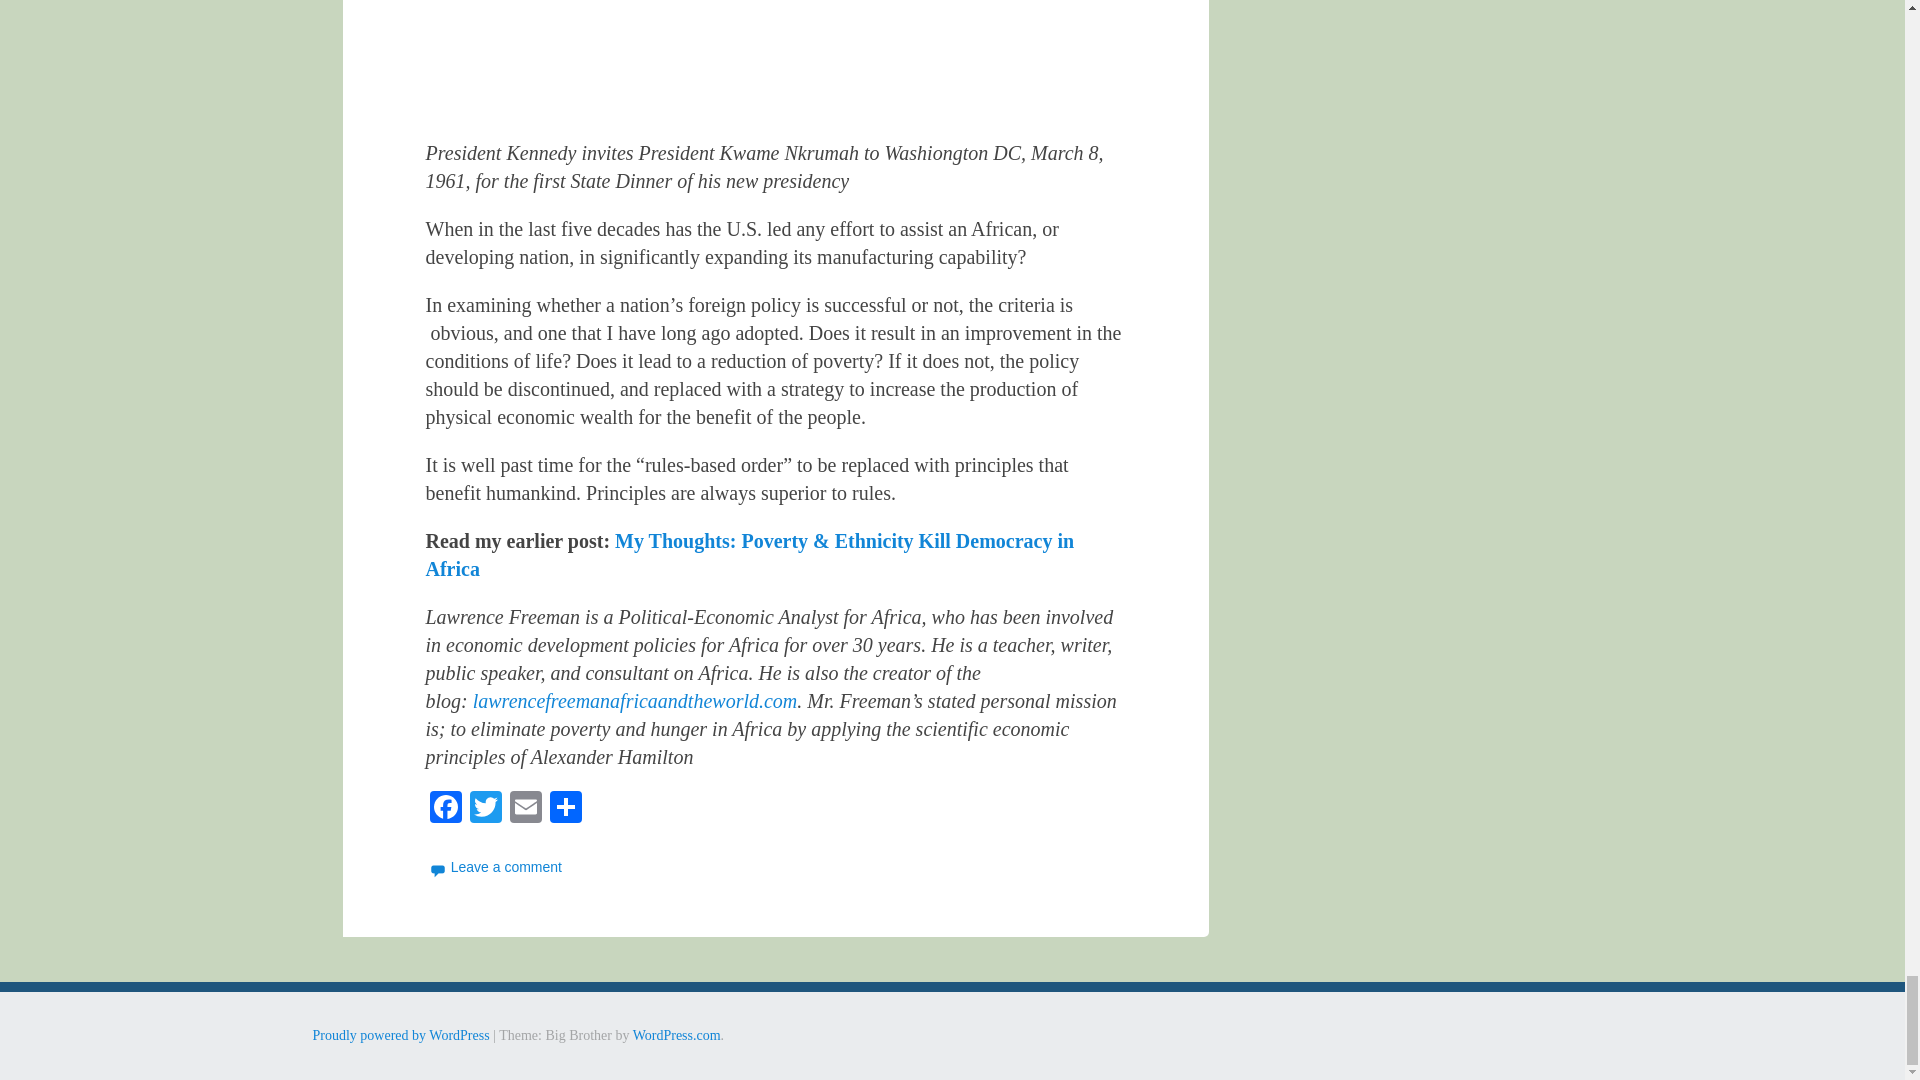  Describe the element at coordinates (526, 809) in the screenshot. I see `Email` at that location.